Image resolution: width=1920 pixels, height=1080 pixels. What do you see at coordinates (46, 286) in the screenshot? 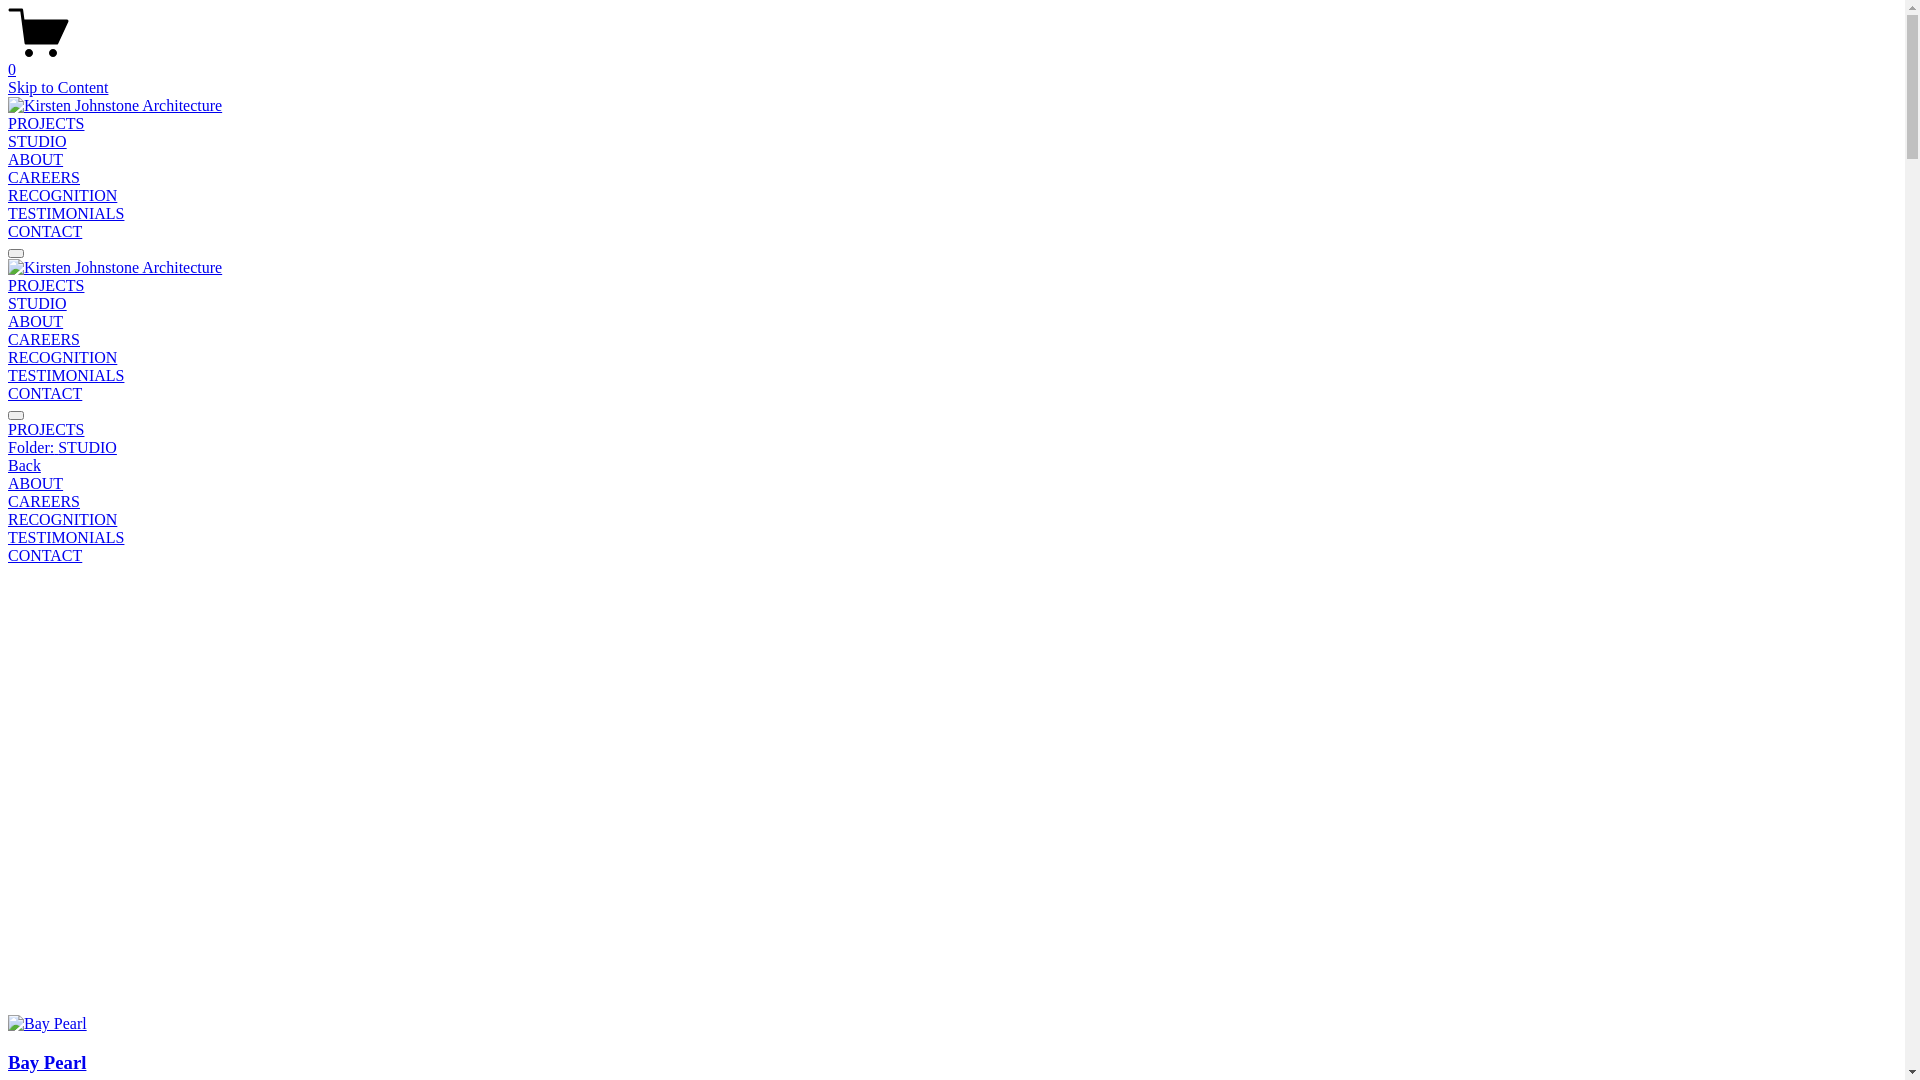
I see `PROJECTS` at bounding box center [46, 286].